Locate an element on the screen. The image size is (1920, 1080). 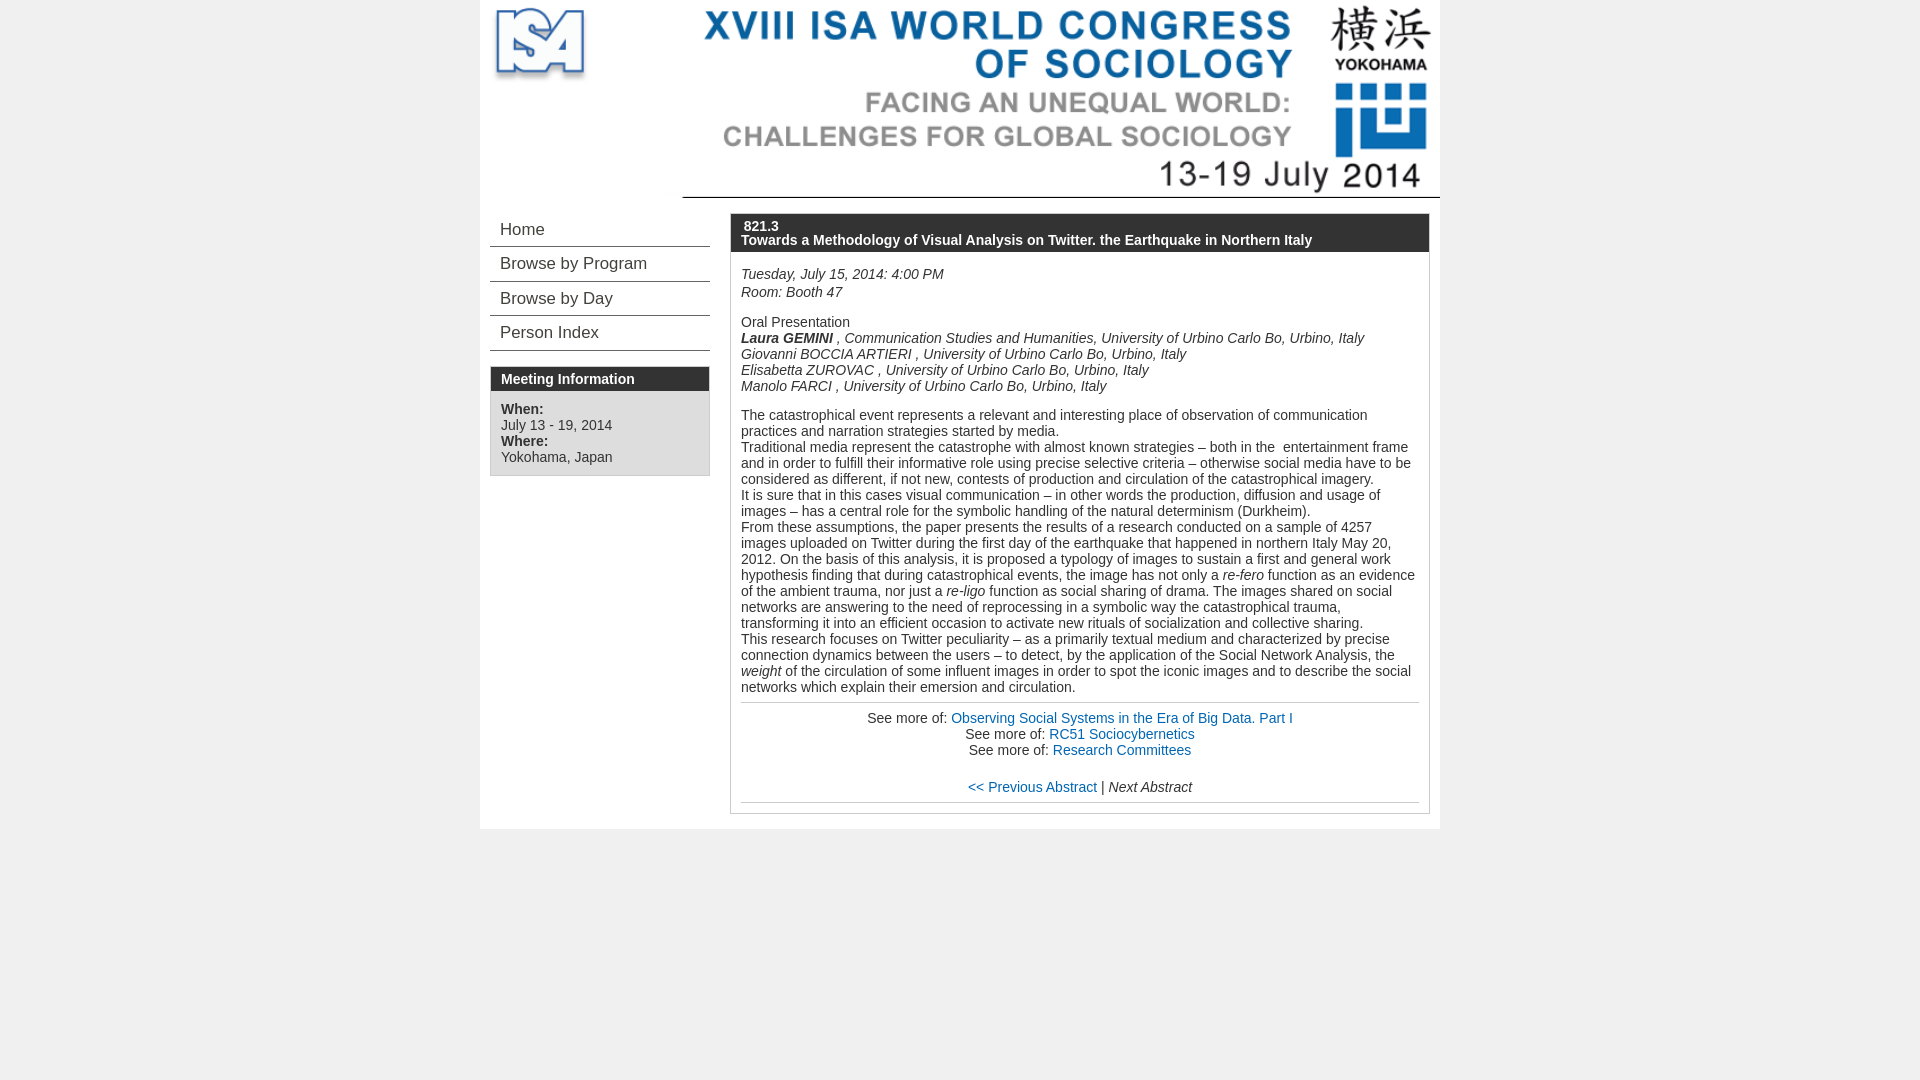
Observing Social Systems in the Era of Big Data. Part I is located at coordinates (1121, 717).